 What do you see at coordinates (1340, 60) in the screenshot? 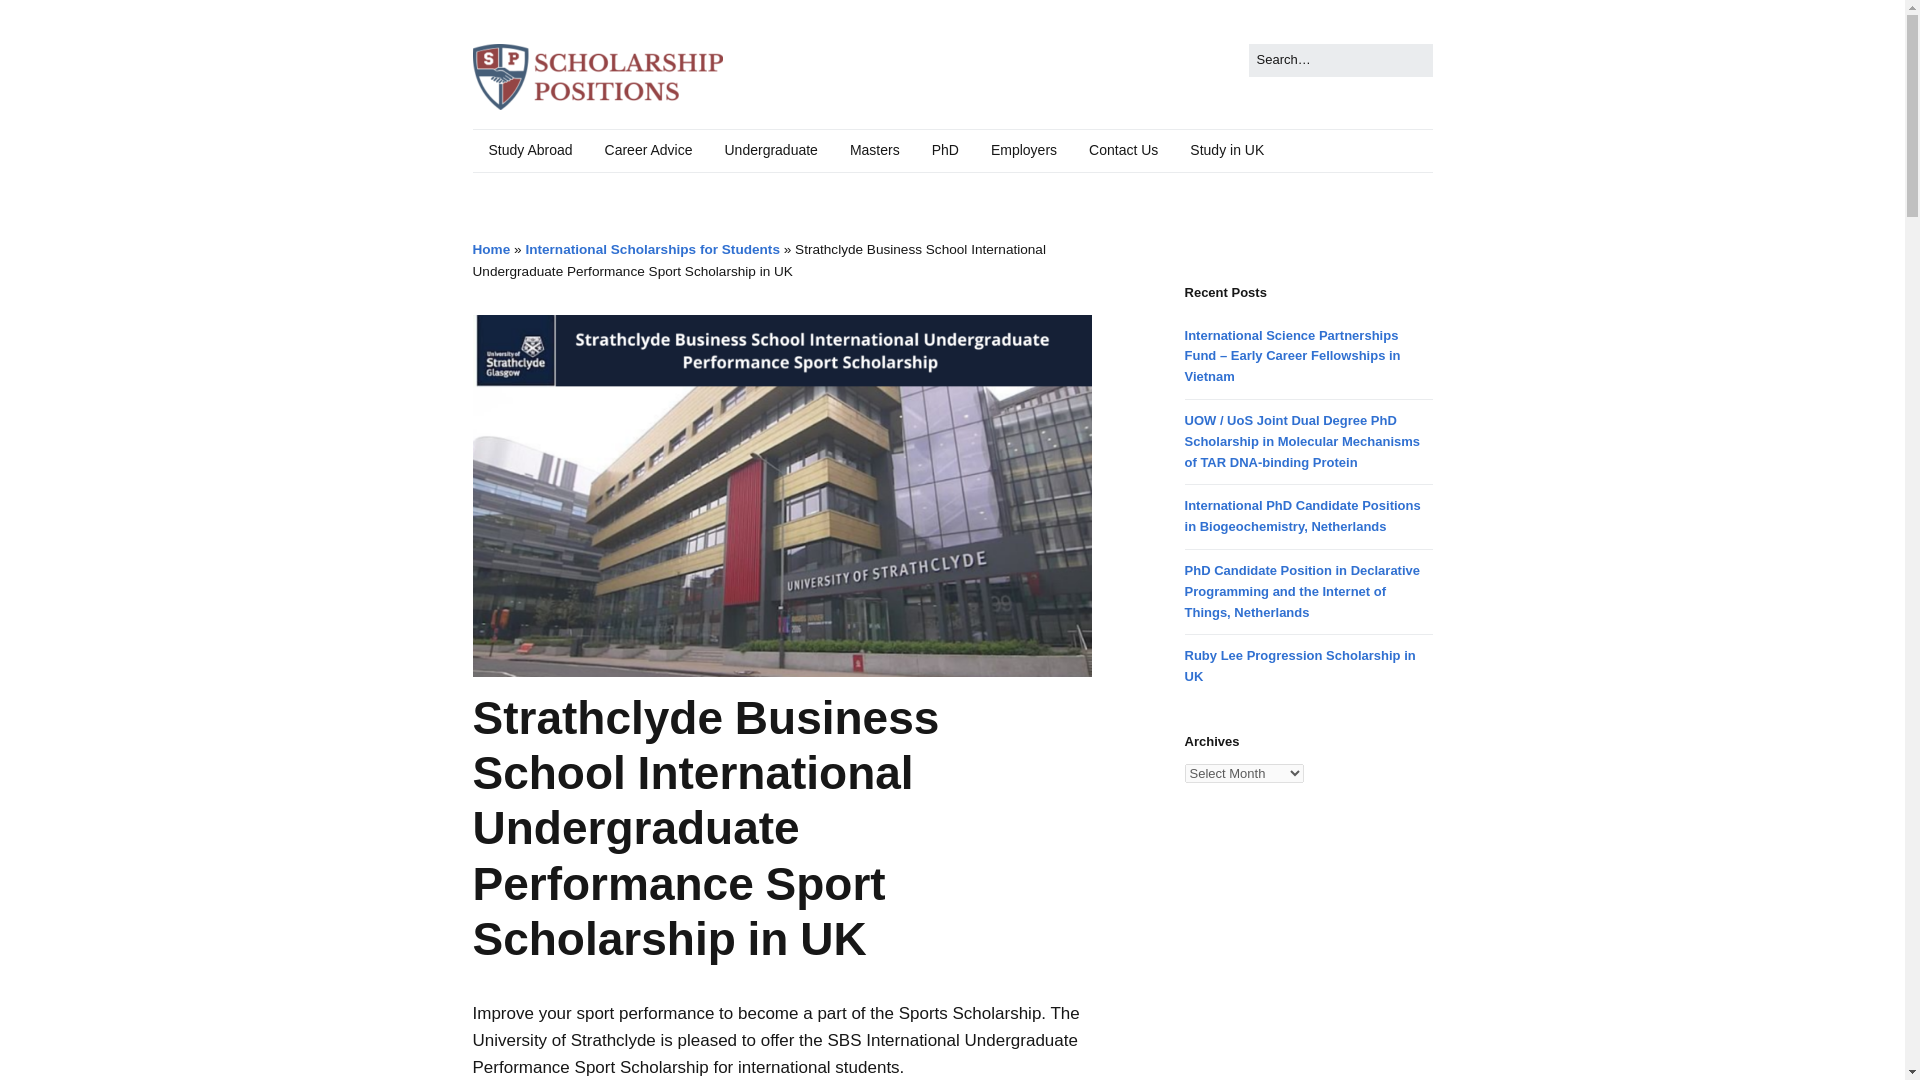
I see `Press Enter to submit your search` at bounding box center [1340, 60].